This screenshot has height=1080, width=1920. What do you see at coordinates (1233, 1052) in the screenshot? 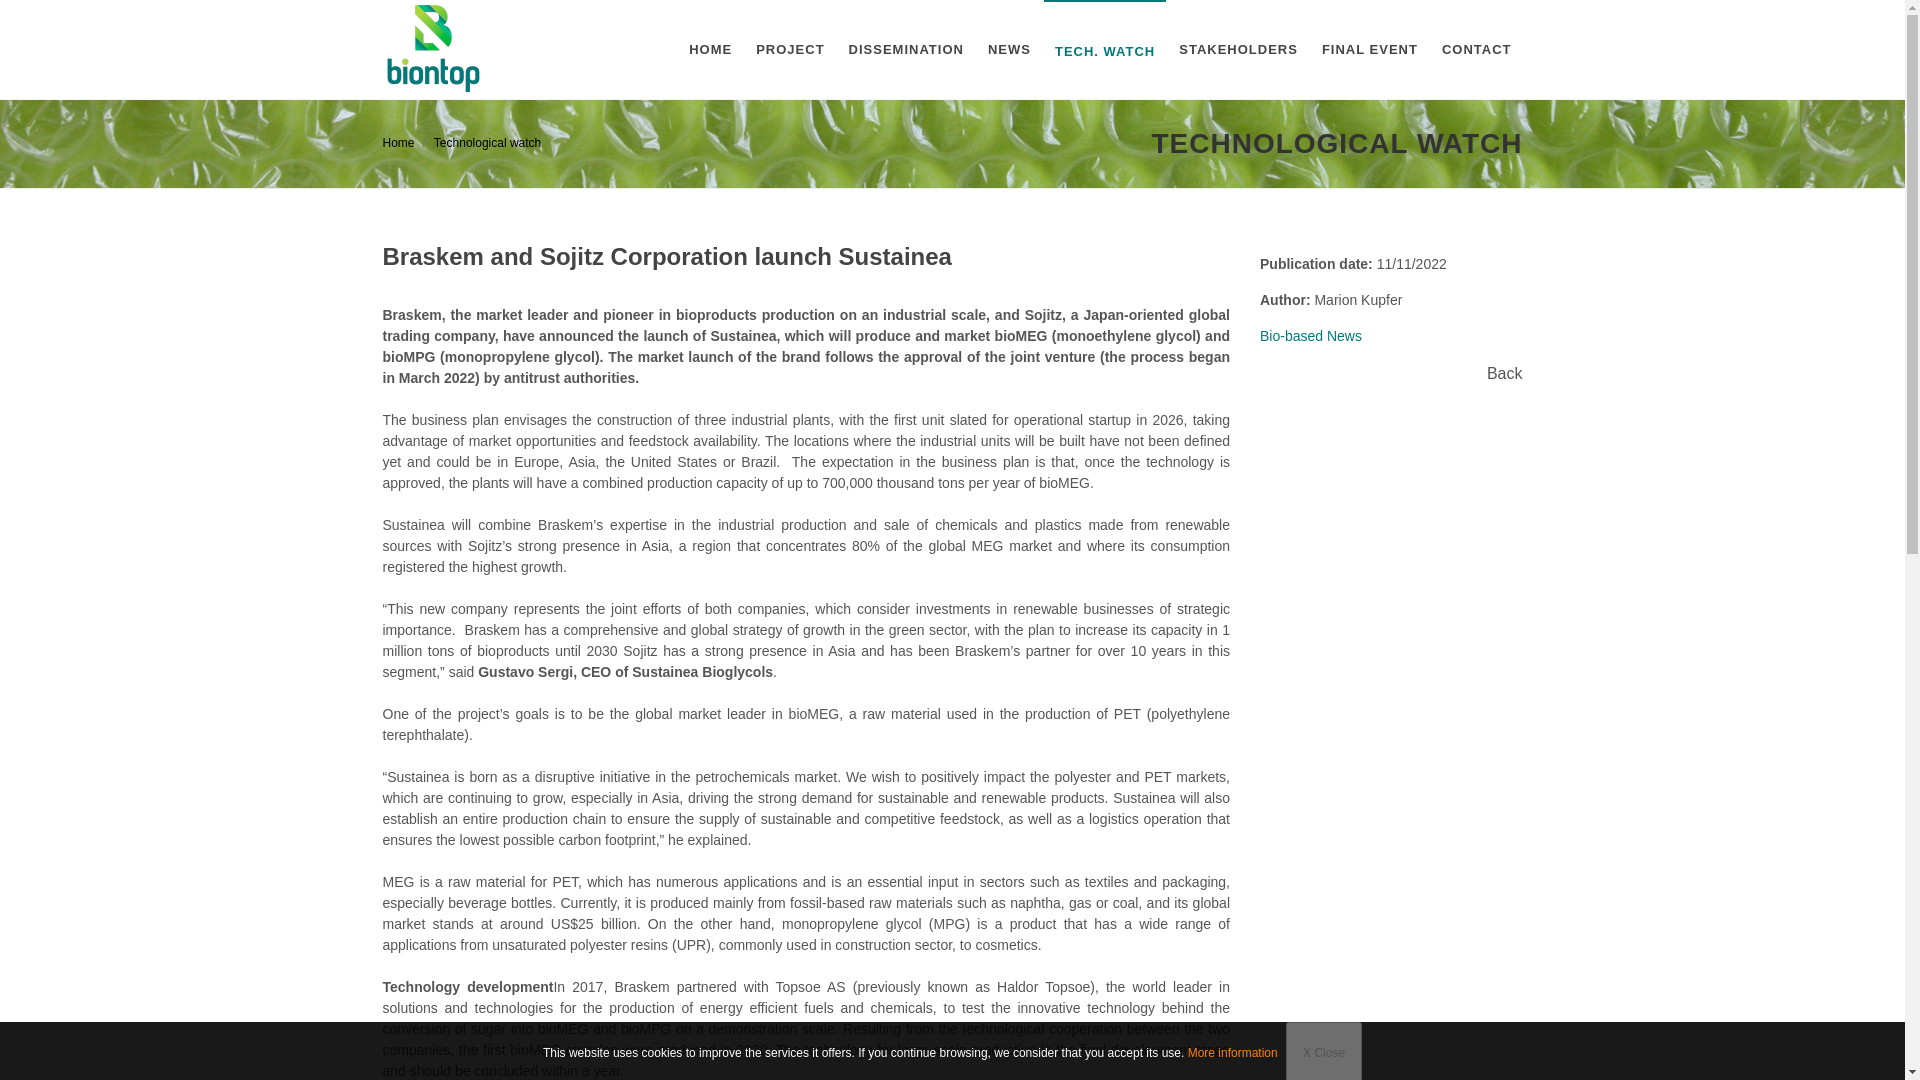
I see `More information` at bounding box center [1233, 1052].